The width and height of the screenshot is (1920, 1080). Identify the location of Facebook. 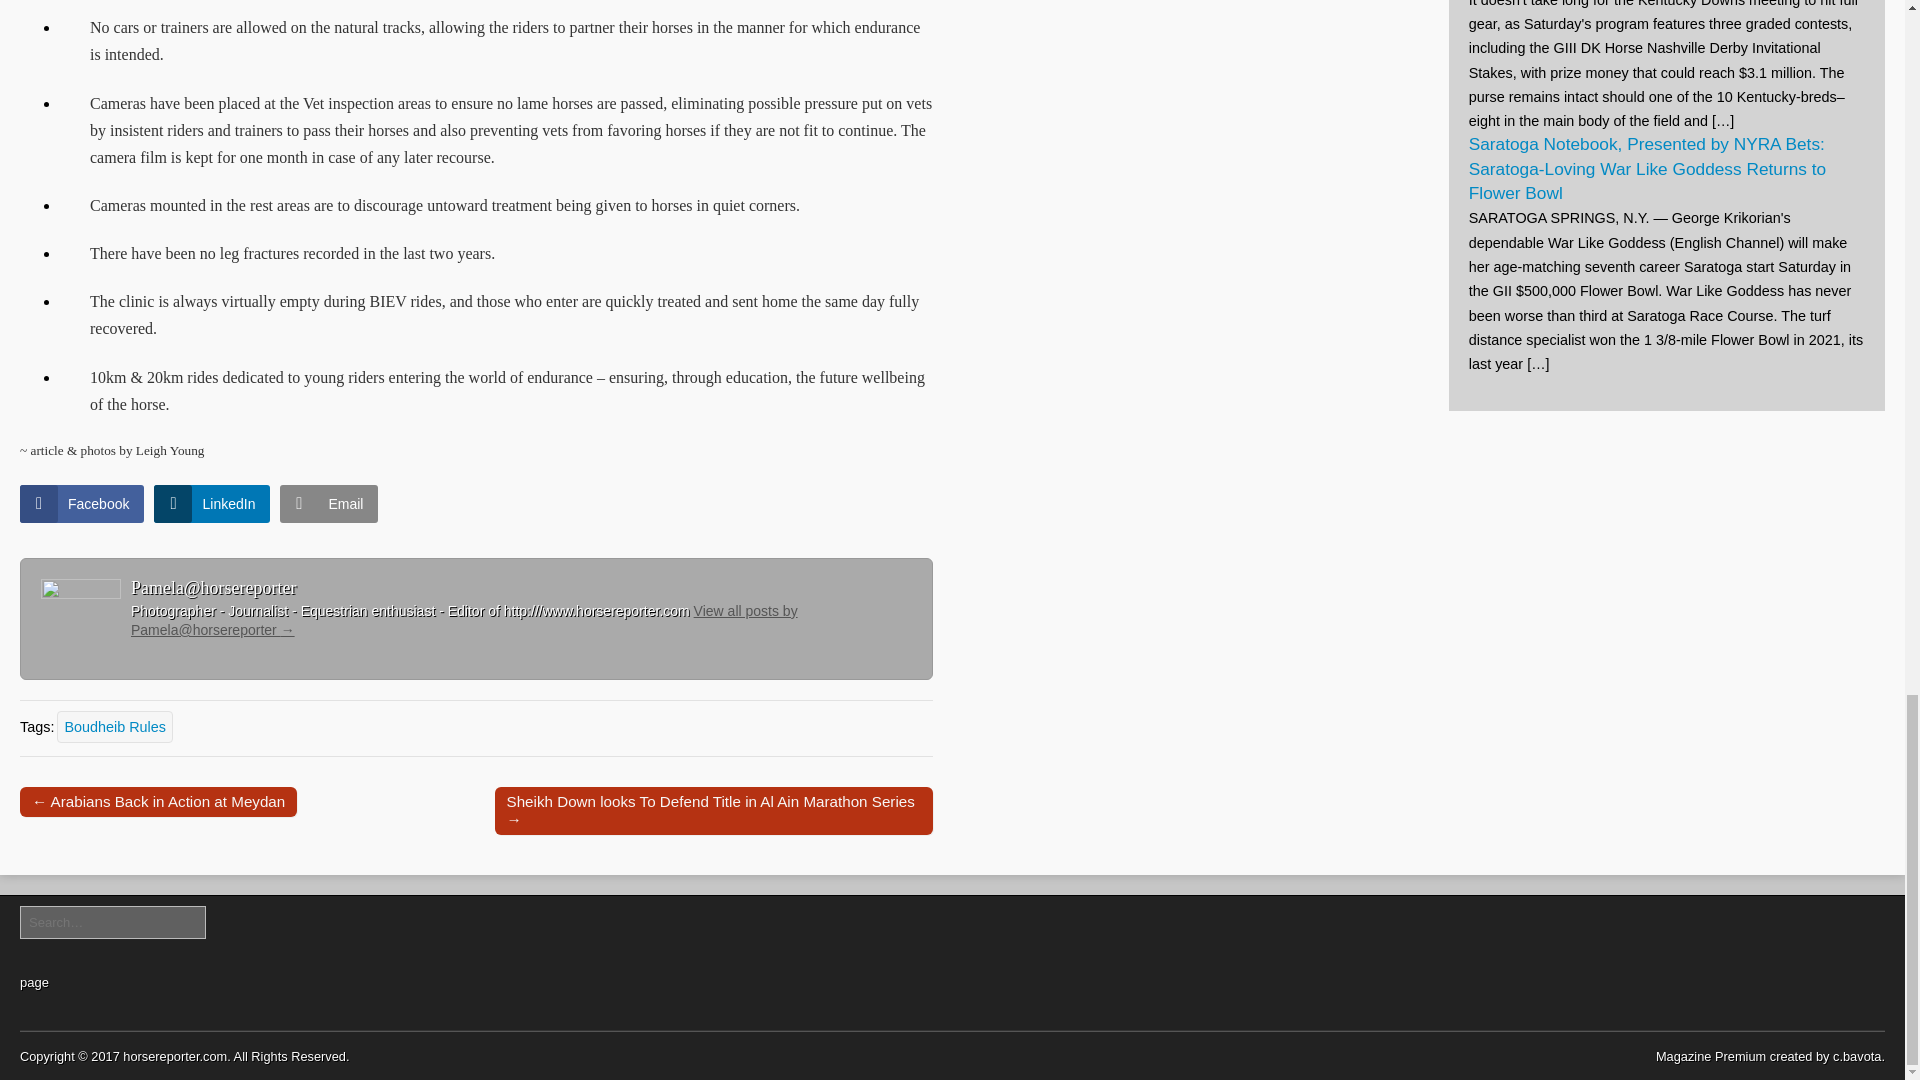
(82, 502).